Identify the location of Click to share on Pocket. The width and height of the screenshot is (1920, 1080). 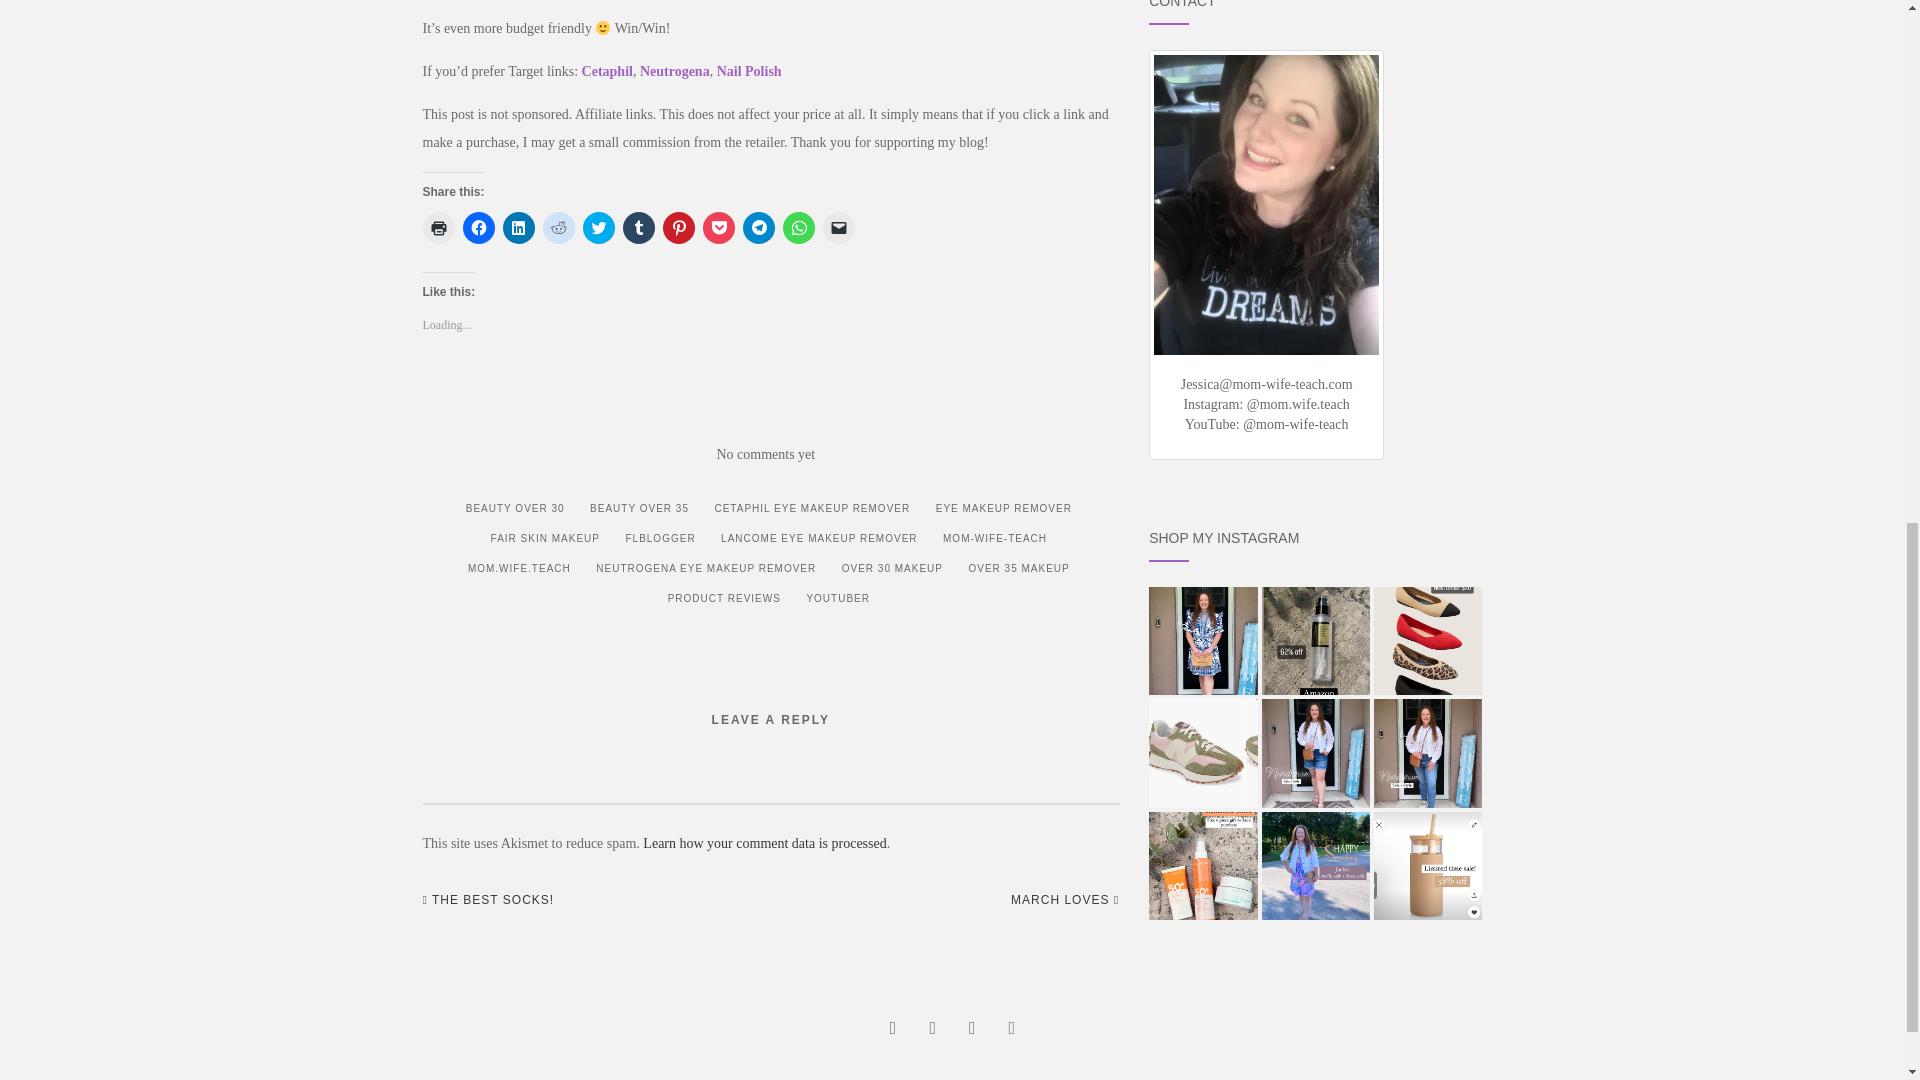
(718, 228).